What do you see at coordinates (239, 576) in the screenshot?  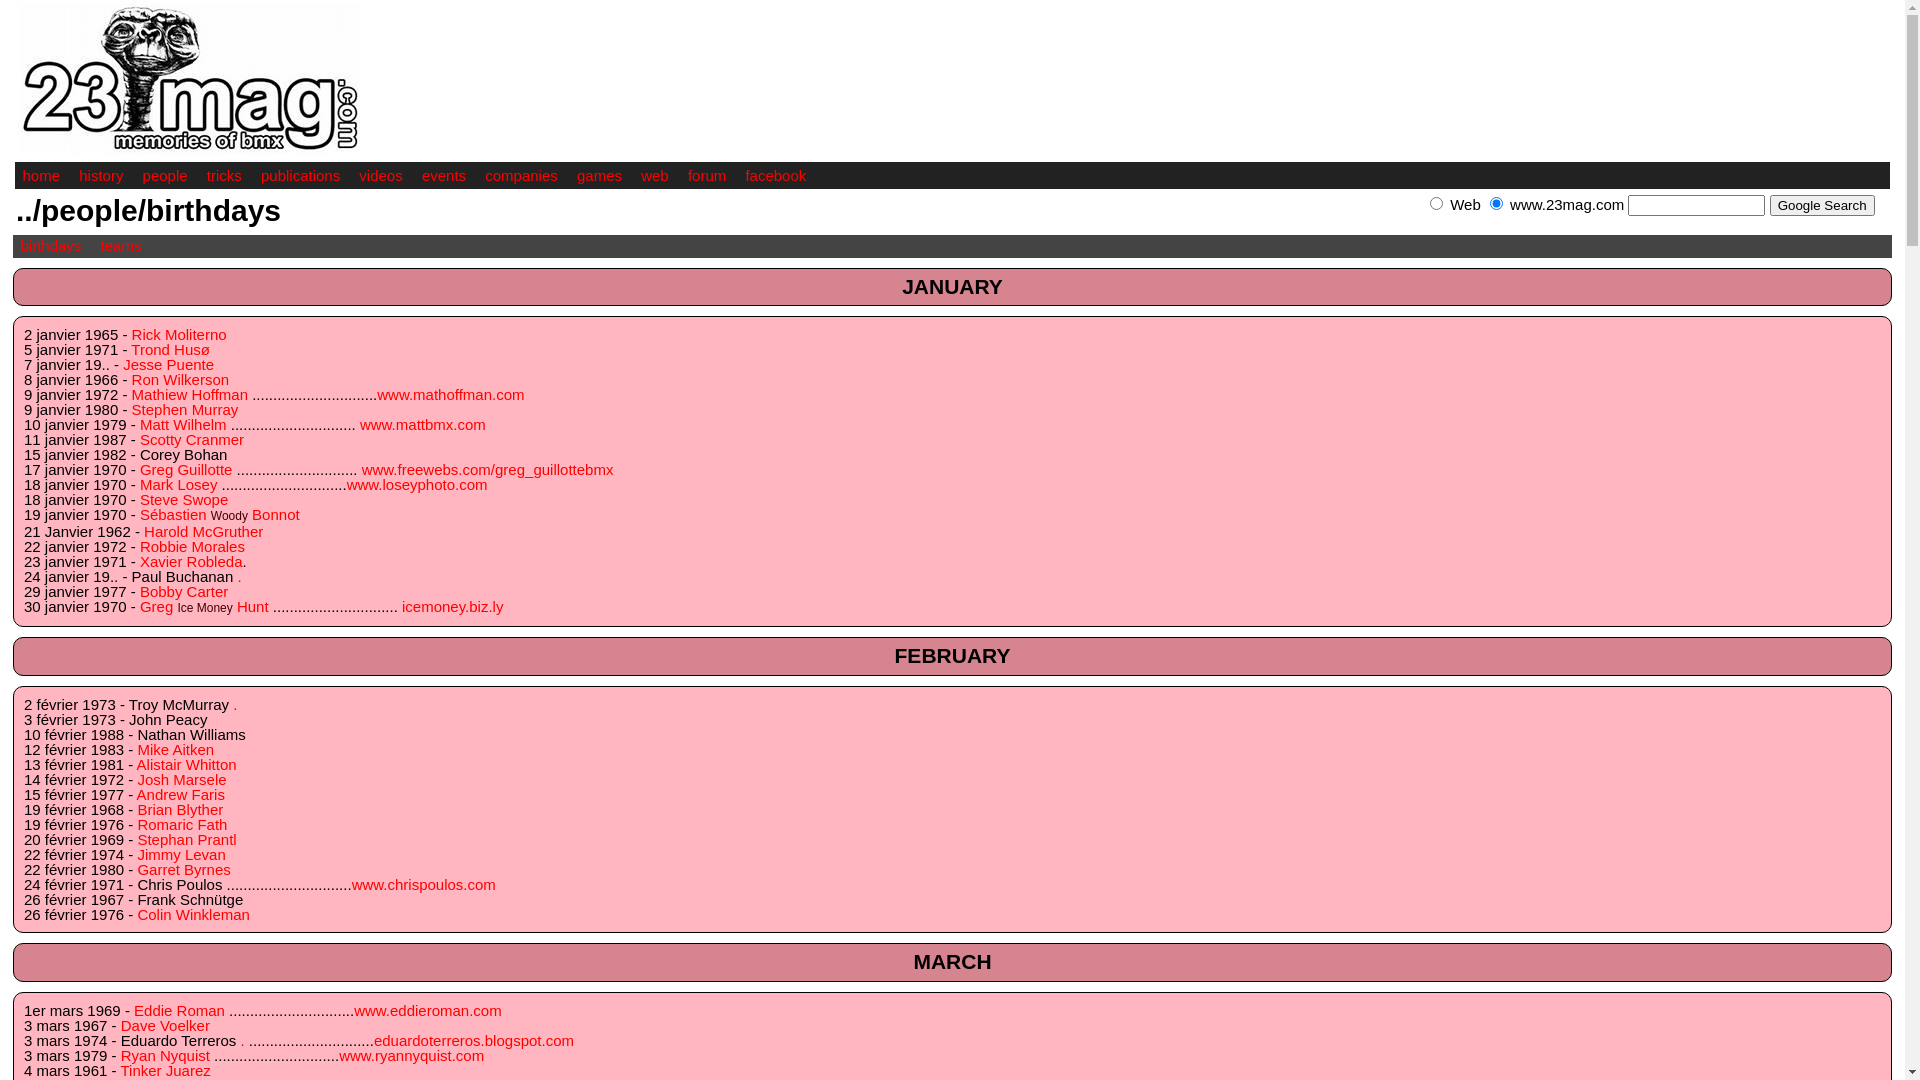 I see `.` at bounding box center [239, 576].